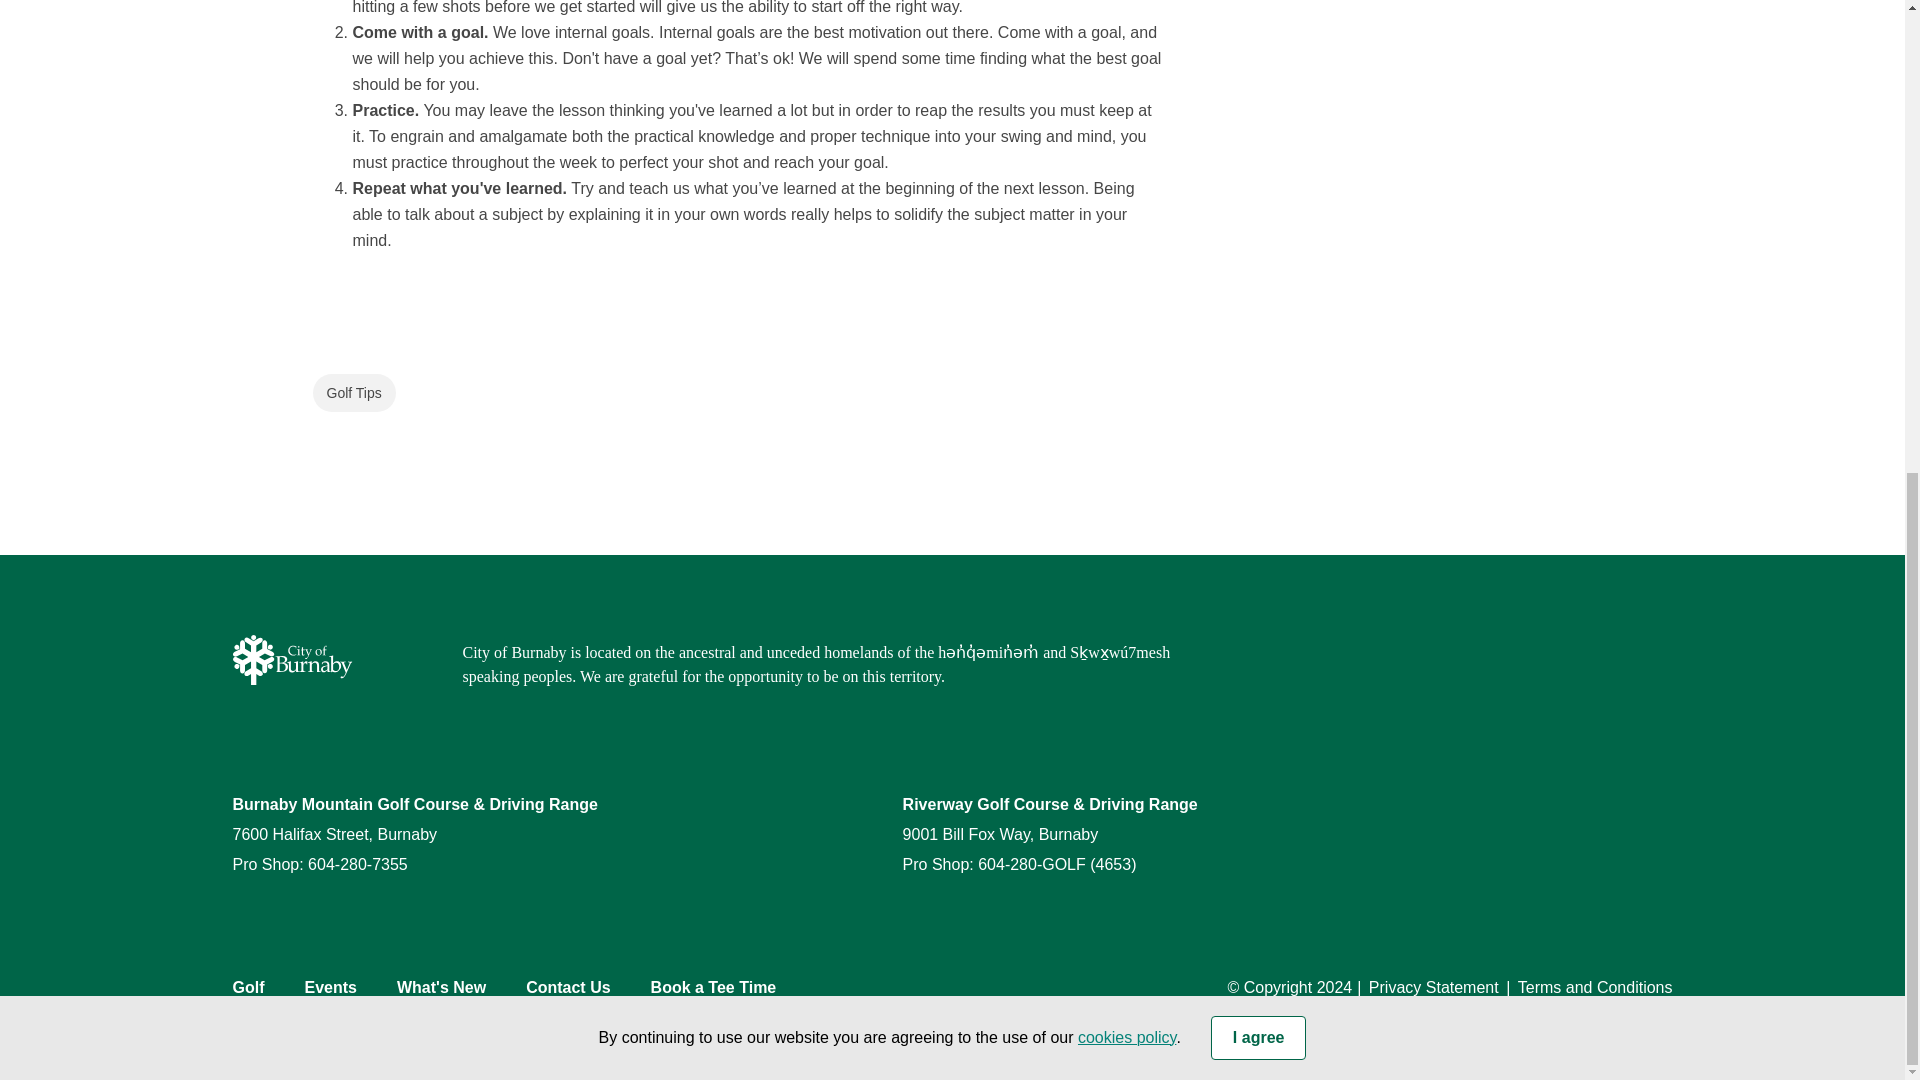 Image resolution: width=1920 pixels, height=1080 pixels. Describe the element at coordinates (329, 986) in the screenshot. I see `Events` at that location.